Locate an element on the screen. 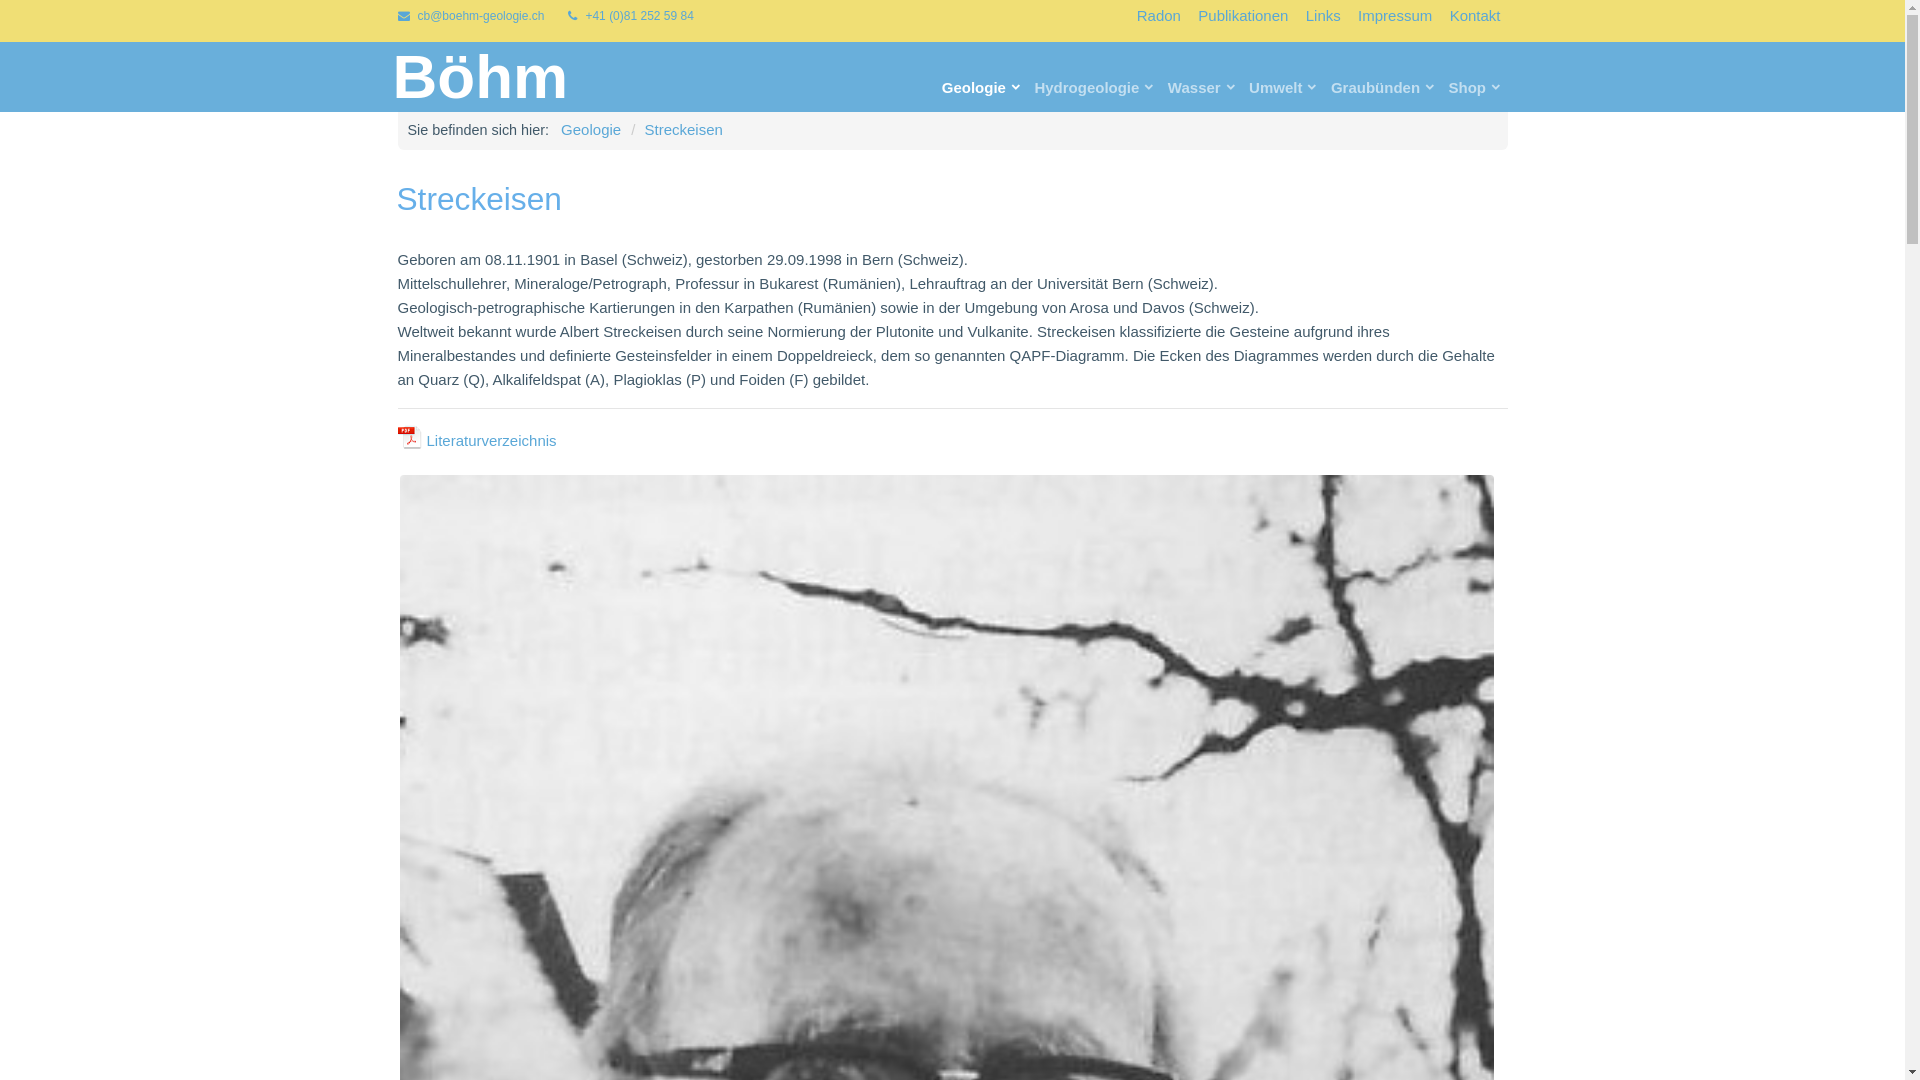  Kontakt is located at coordinates (1476, 16).